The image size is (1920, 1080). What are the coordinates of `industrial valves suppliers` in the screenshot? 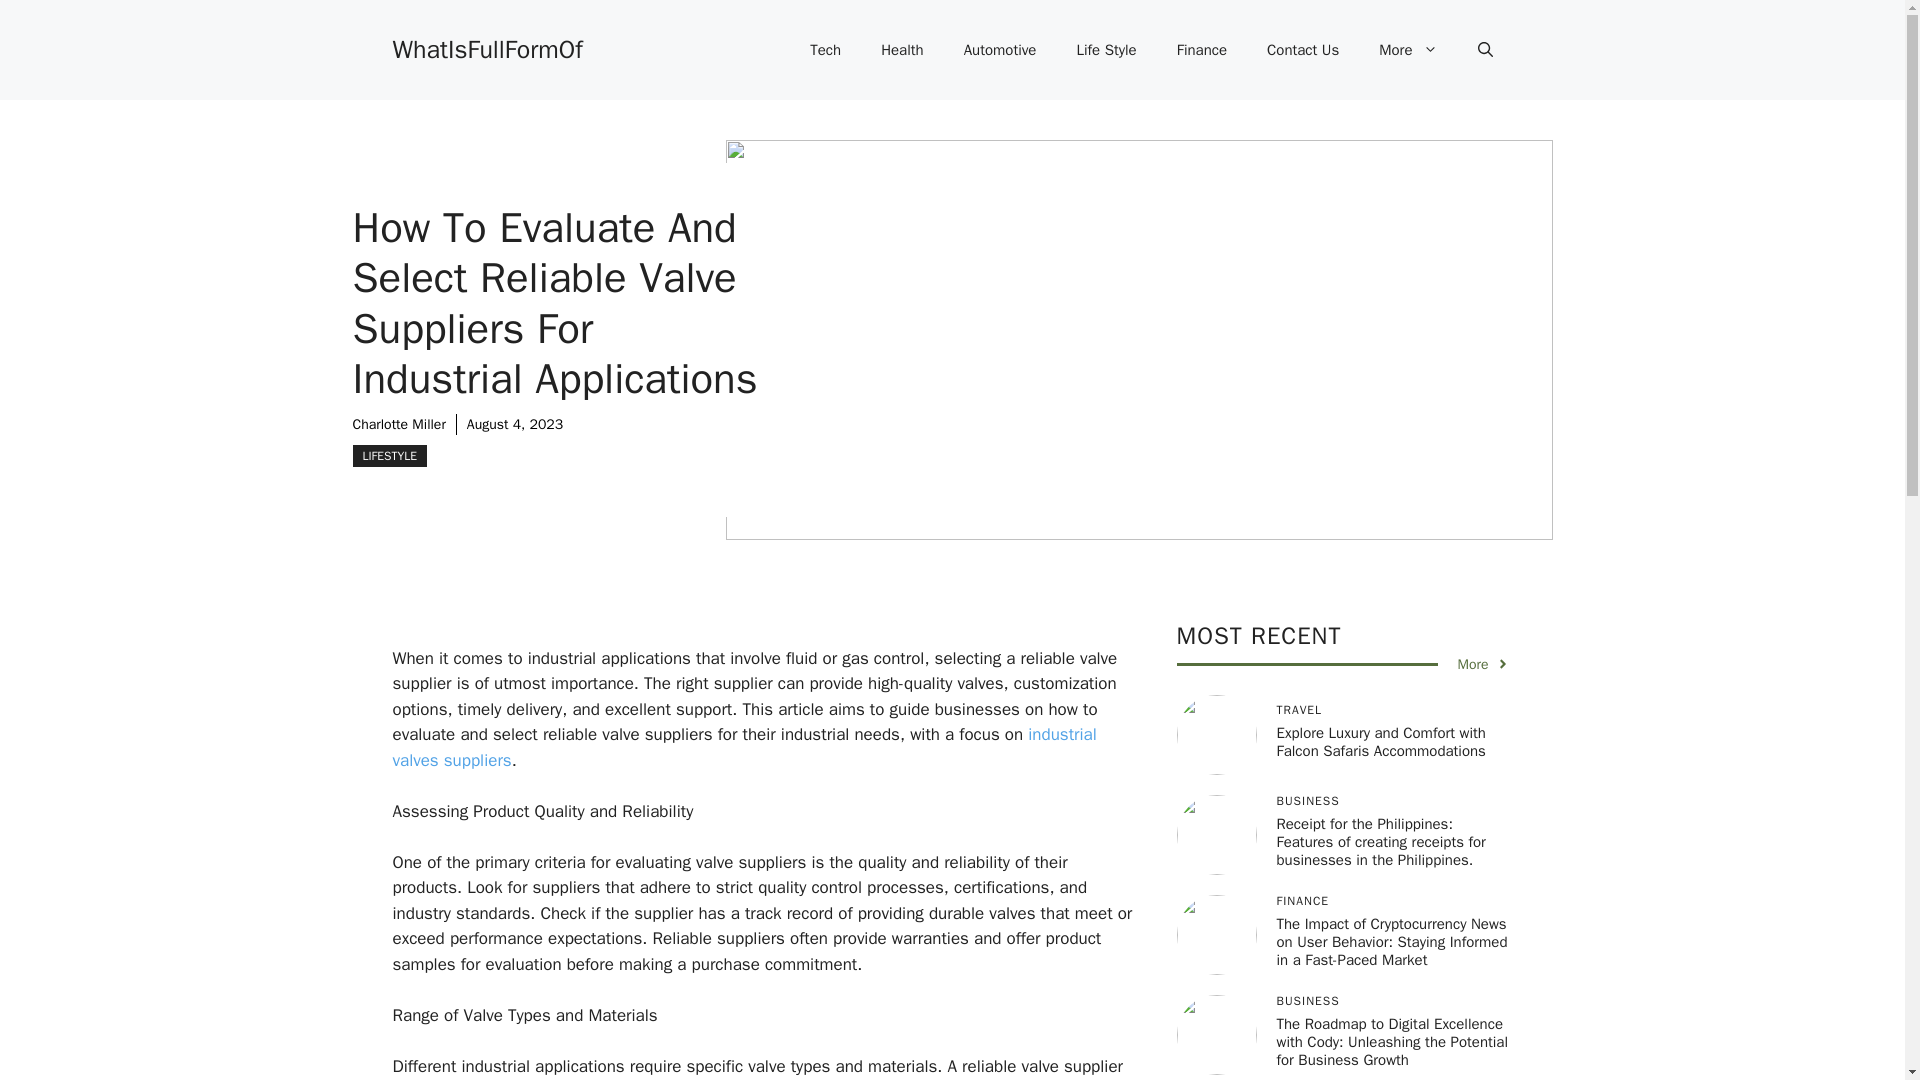 It's located at (744, 747).